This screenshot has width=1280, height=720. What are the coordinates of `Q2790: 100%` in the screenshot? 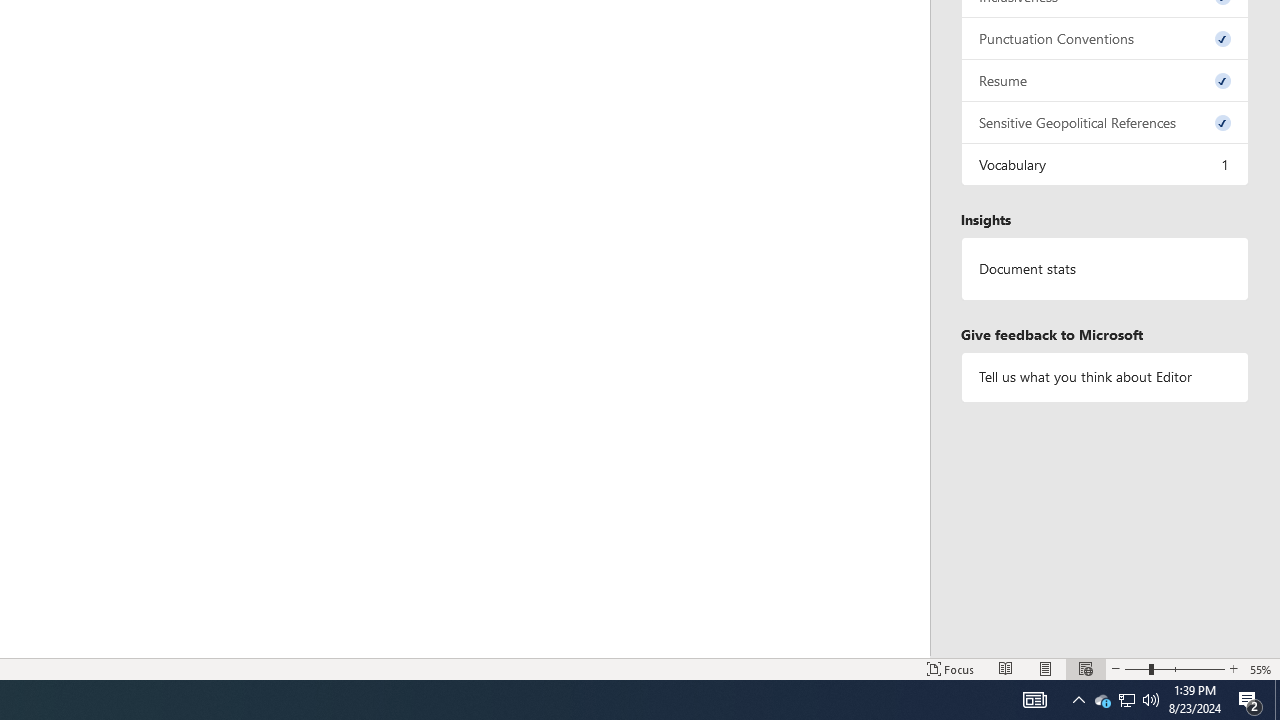 It's located at (1151, 700).